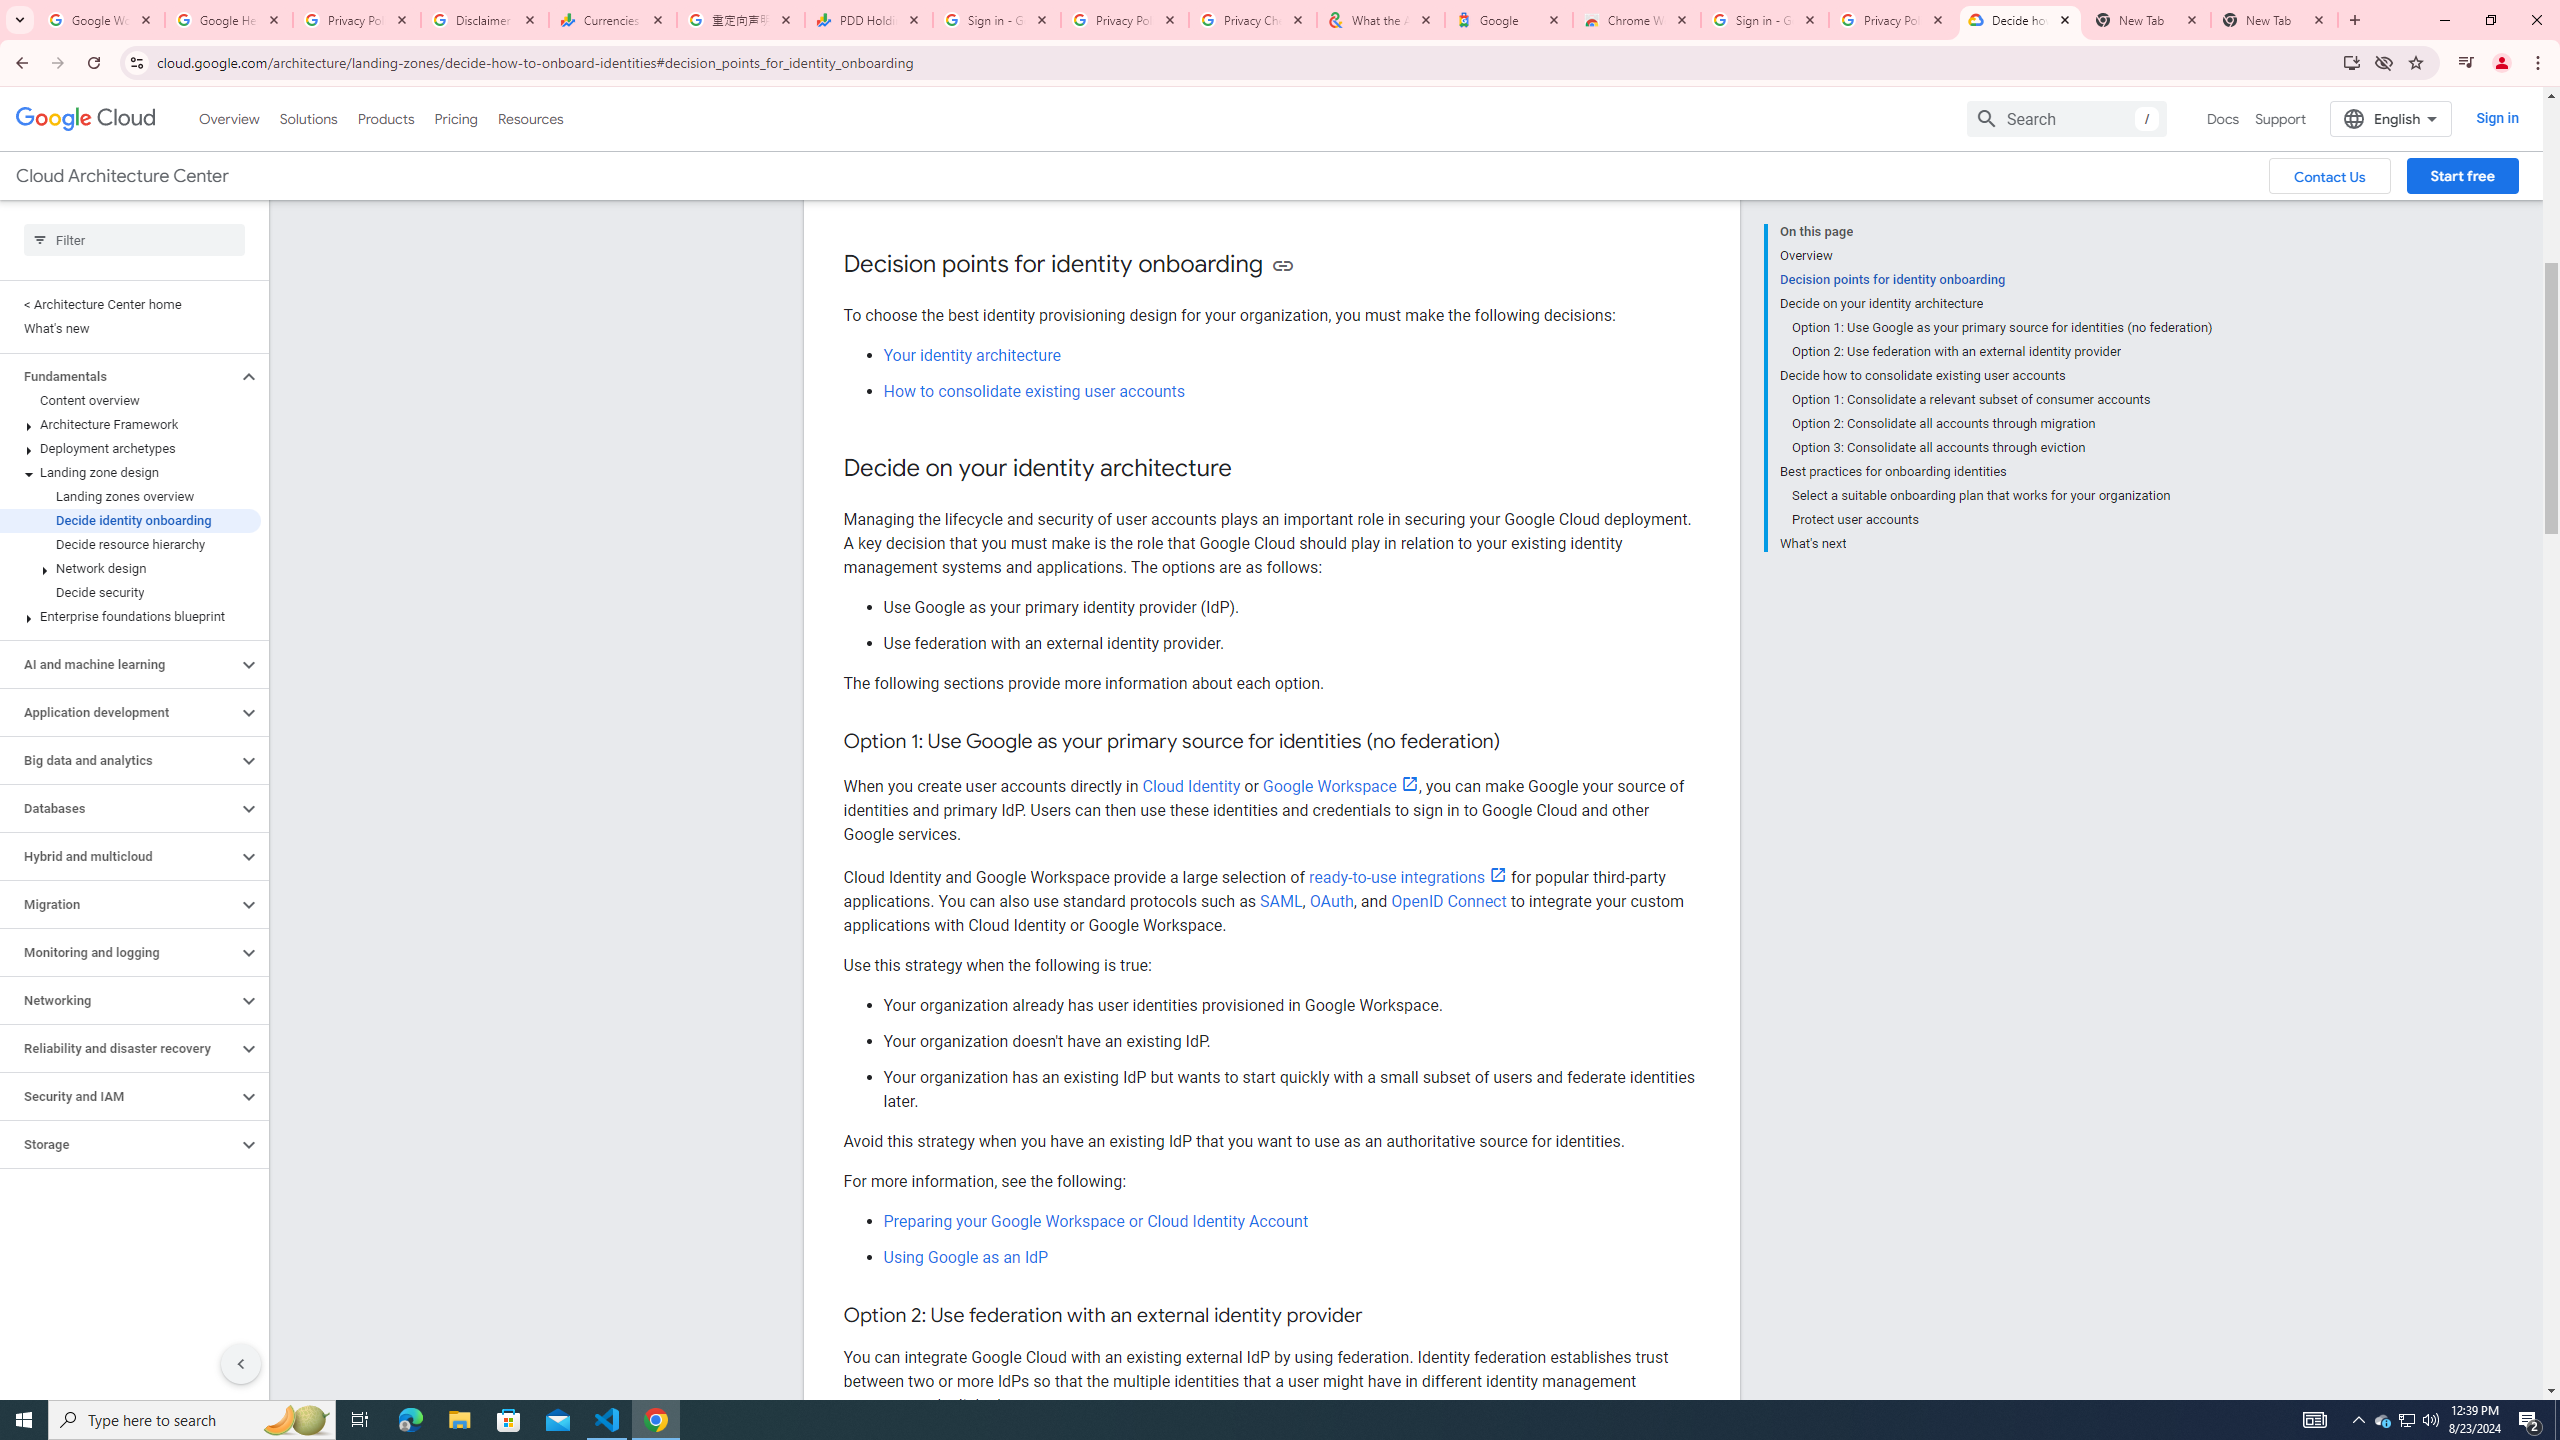 The width and height of the screenshot is (2560, 1440). What do you see at coordinates (2330, 176) in the screenshot?
I see `Contact Us` at bounding box center [2330, 176].